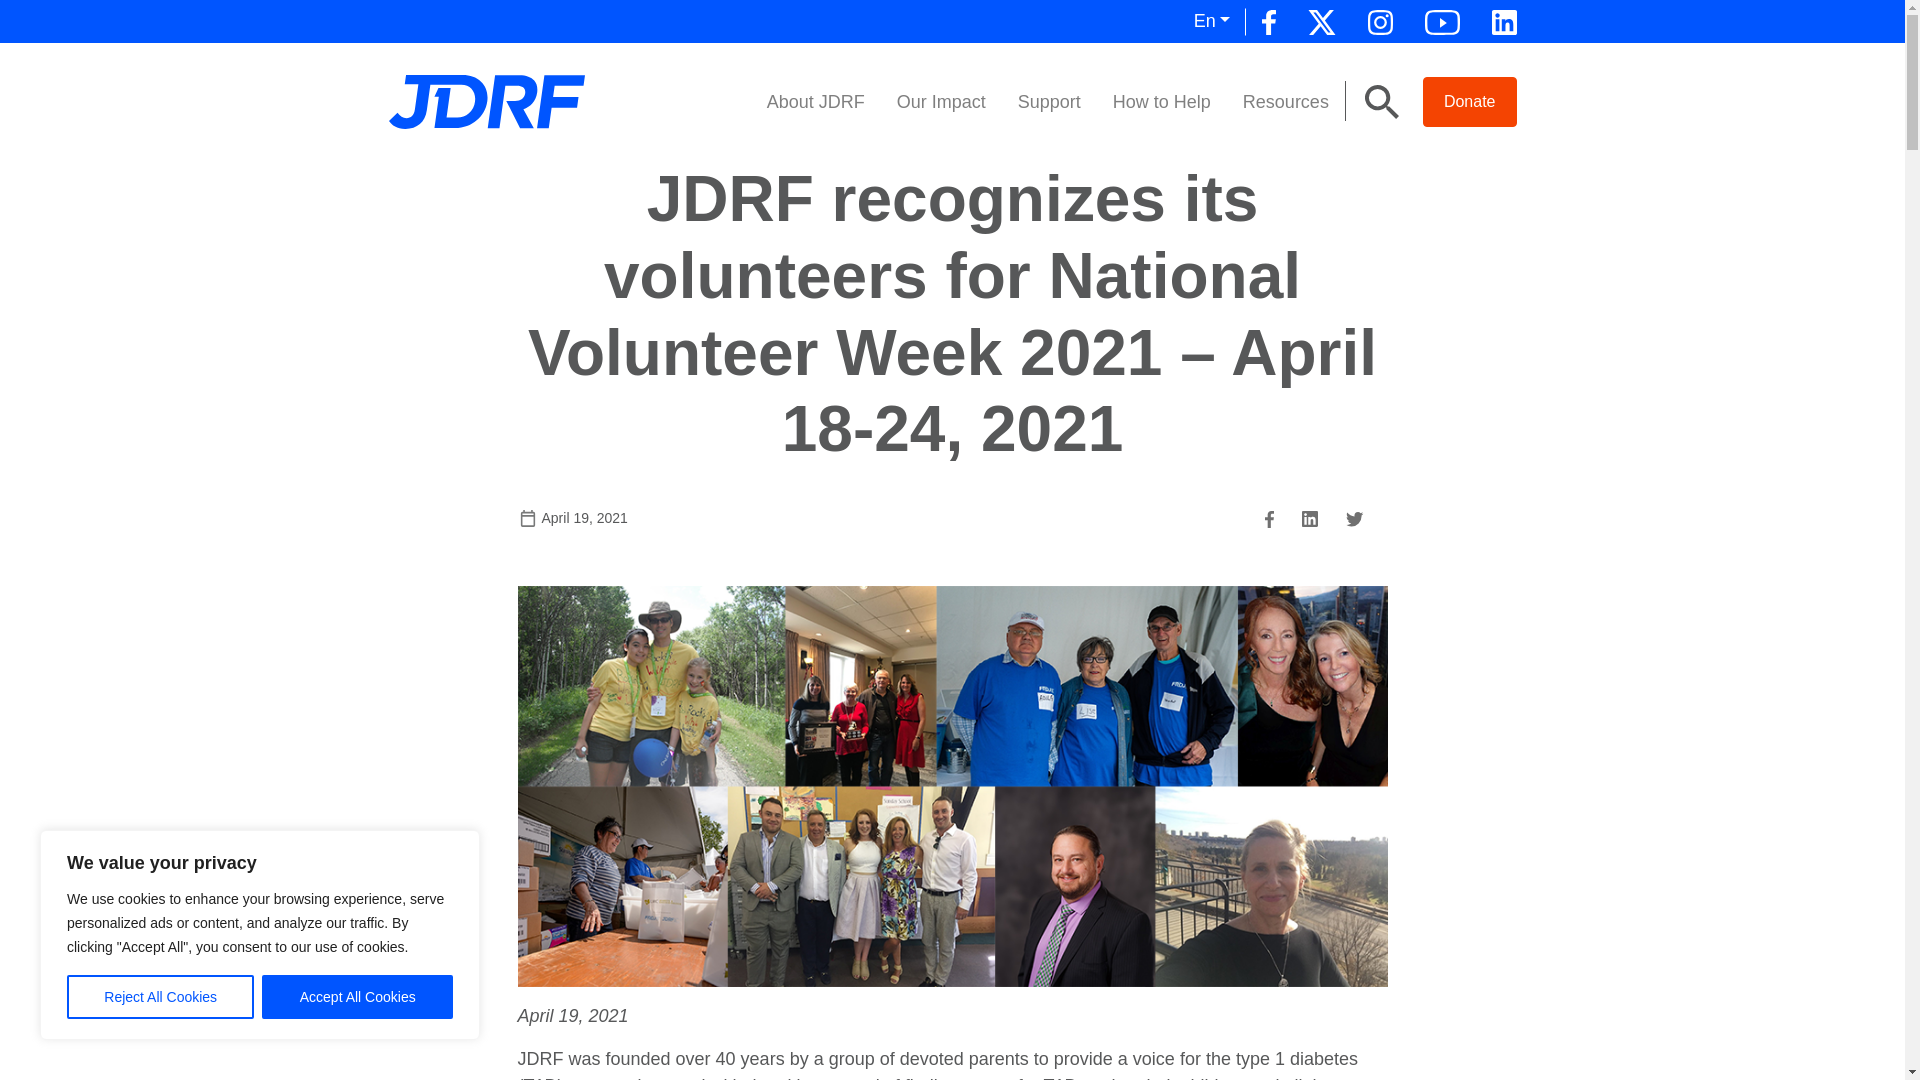  What do you see at coordinates (1212, 22) in the screenshot?
I see `En` at bounding box center [1212, 22].